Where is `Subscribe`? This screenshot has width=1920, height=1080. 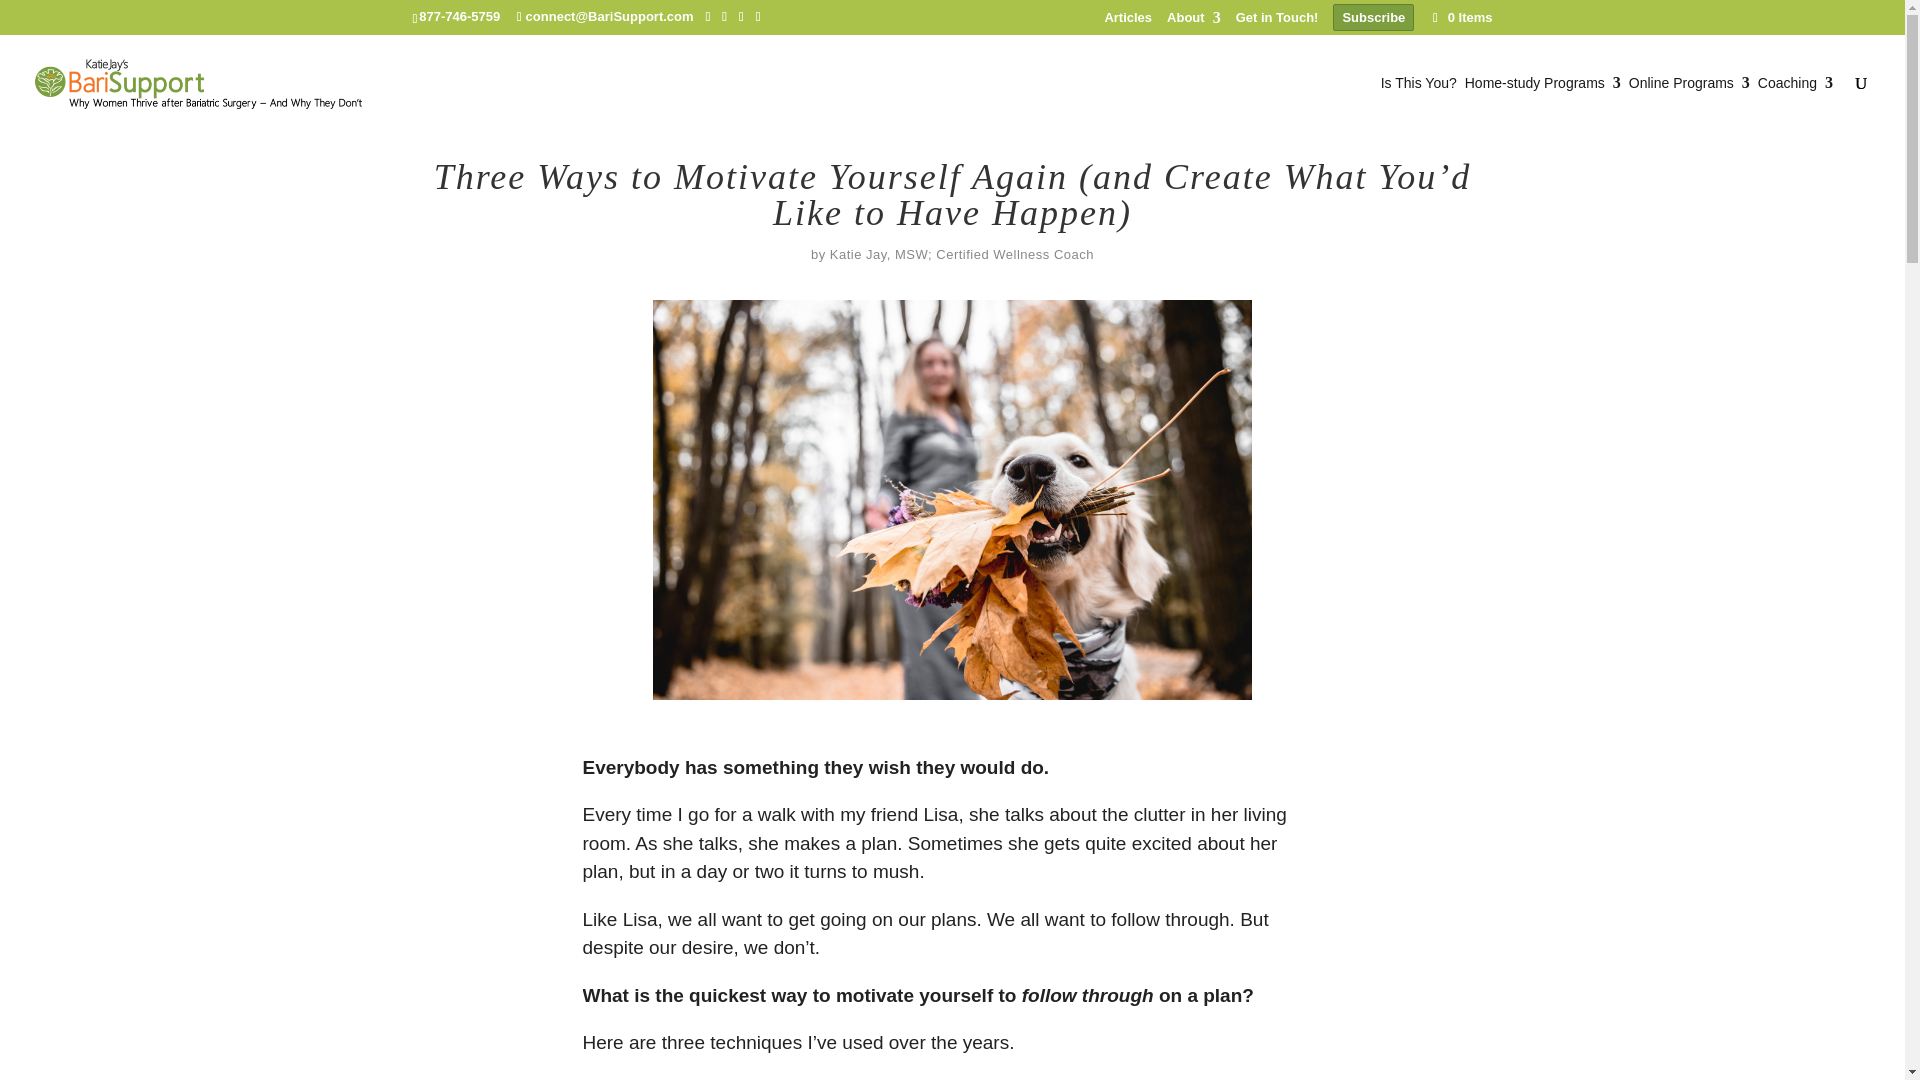 Subscribe is located at coordinates (1372, 18).